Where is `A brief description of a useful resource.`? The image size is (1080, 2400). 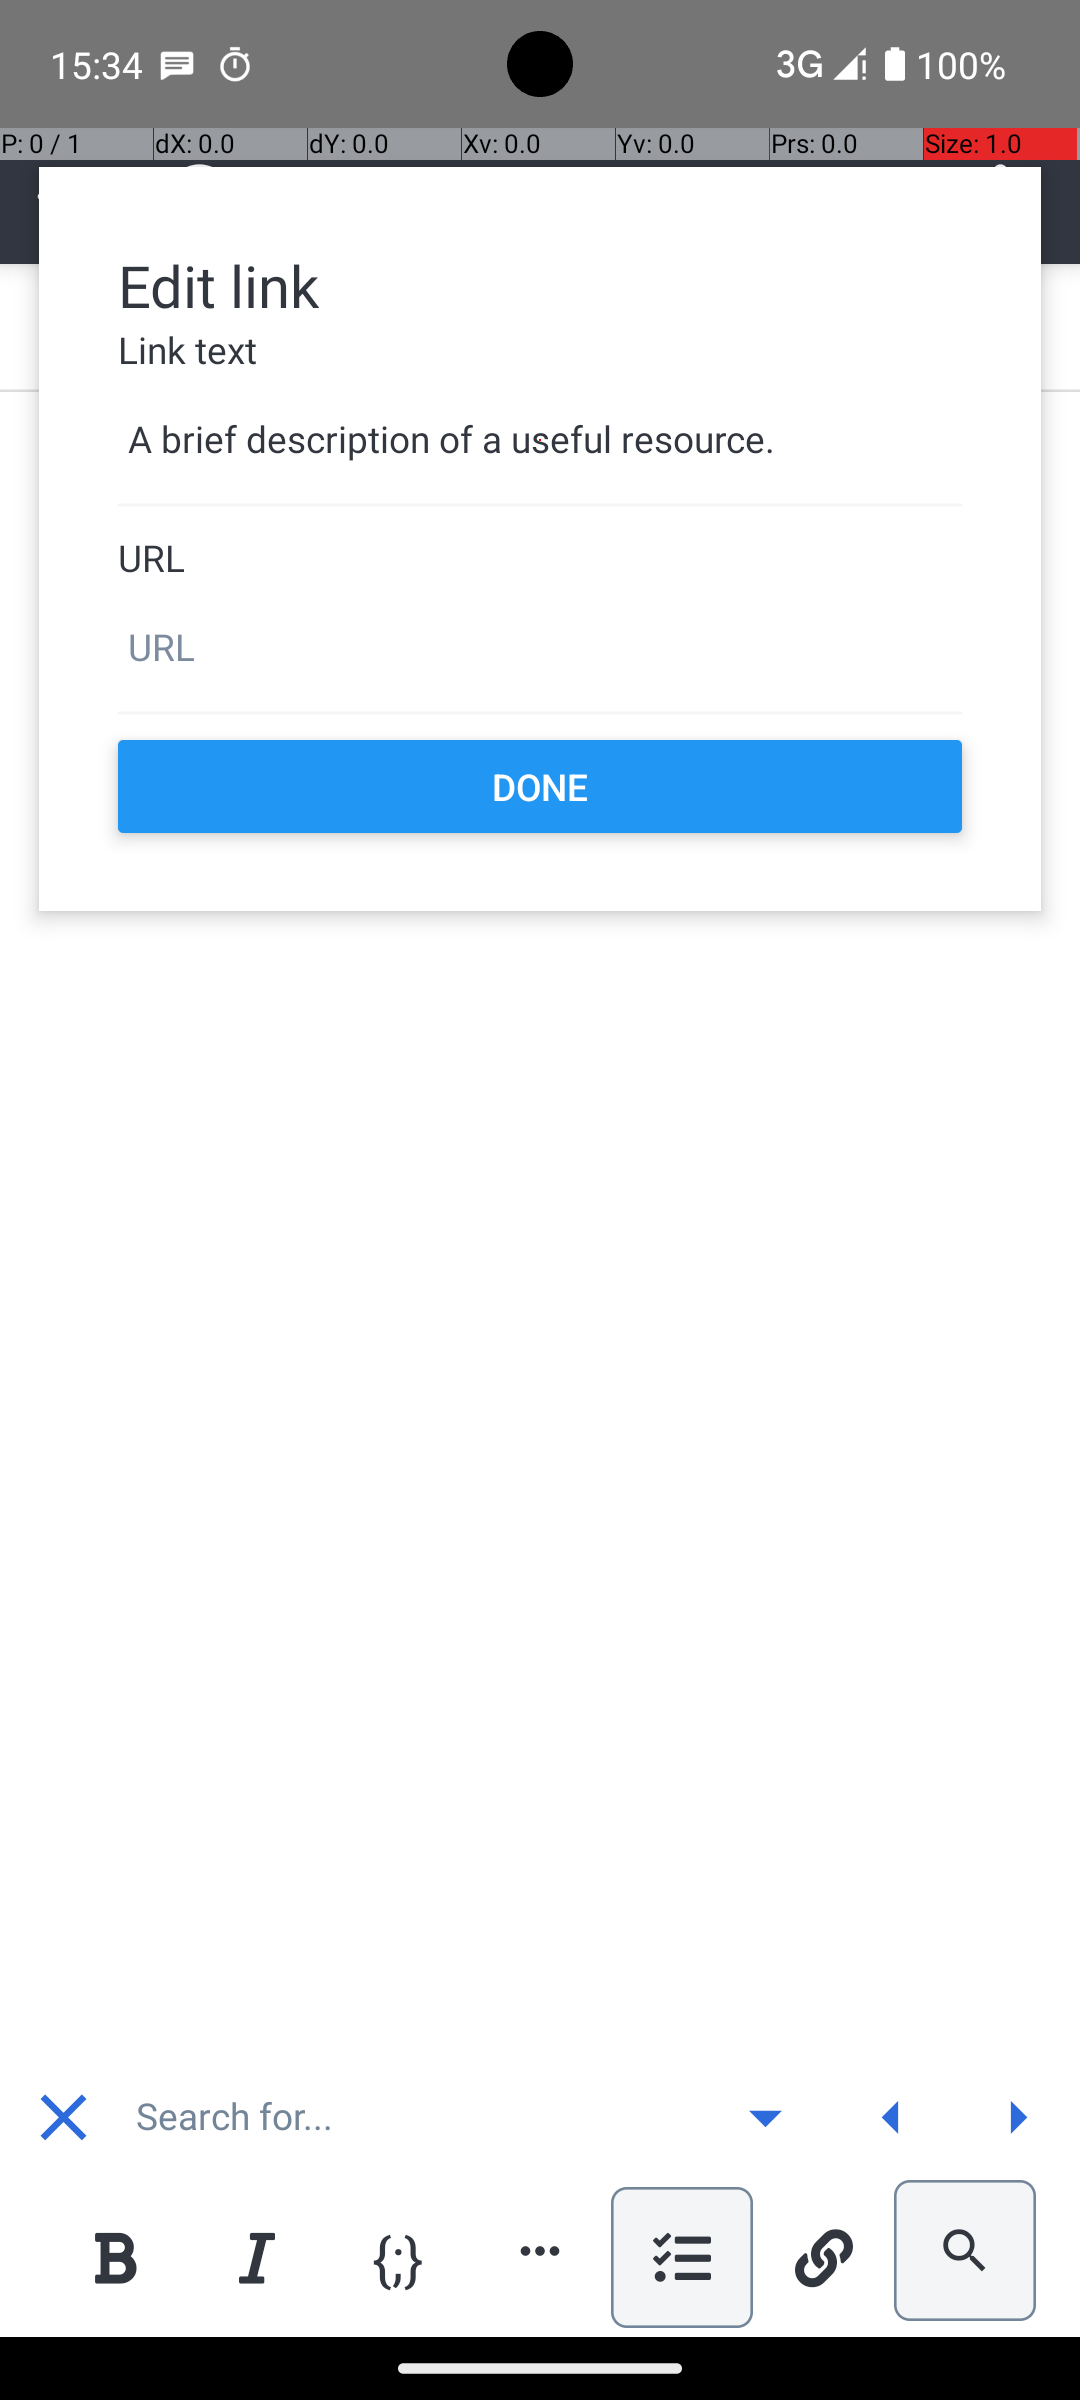
A brief description of a useful resource. is located at coordinates (540, 440).